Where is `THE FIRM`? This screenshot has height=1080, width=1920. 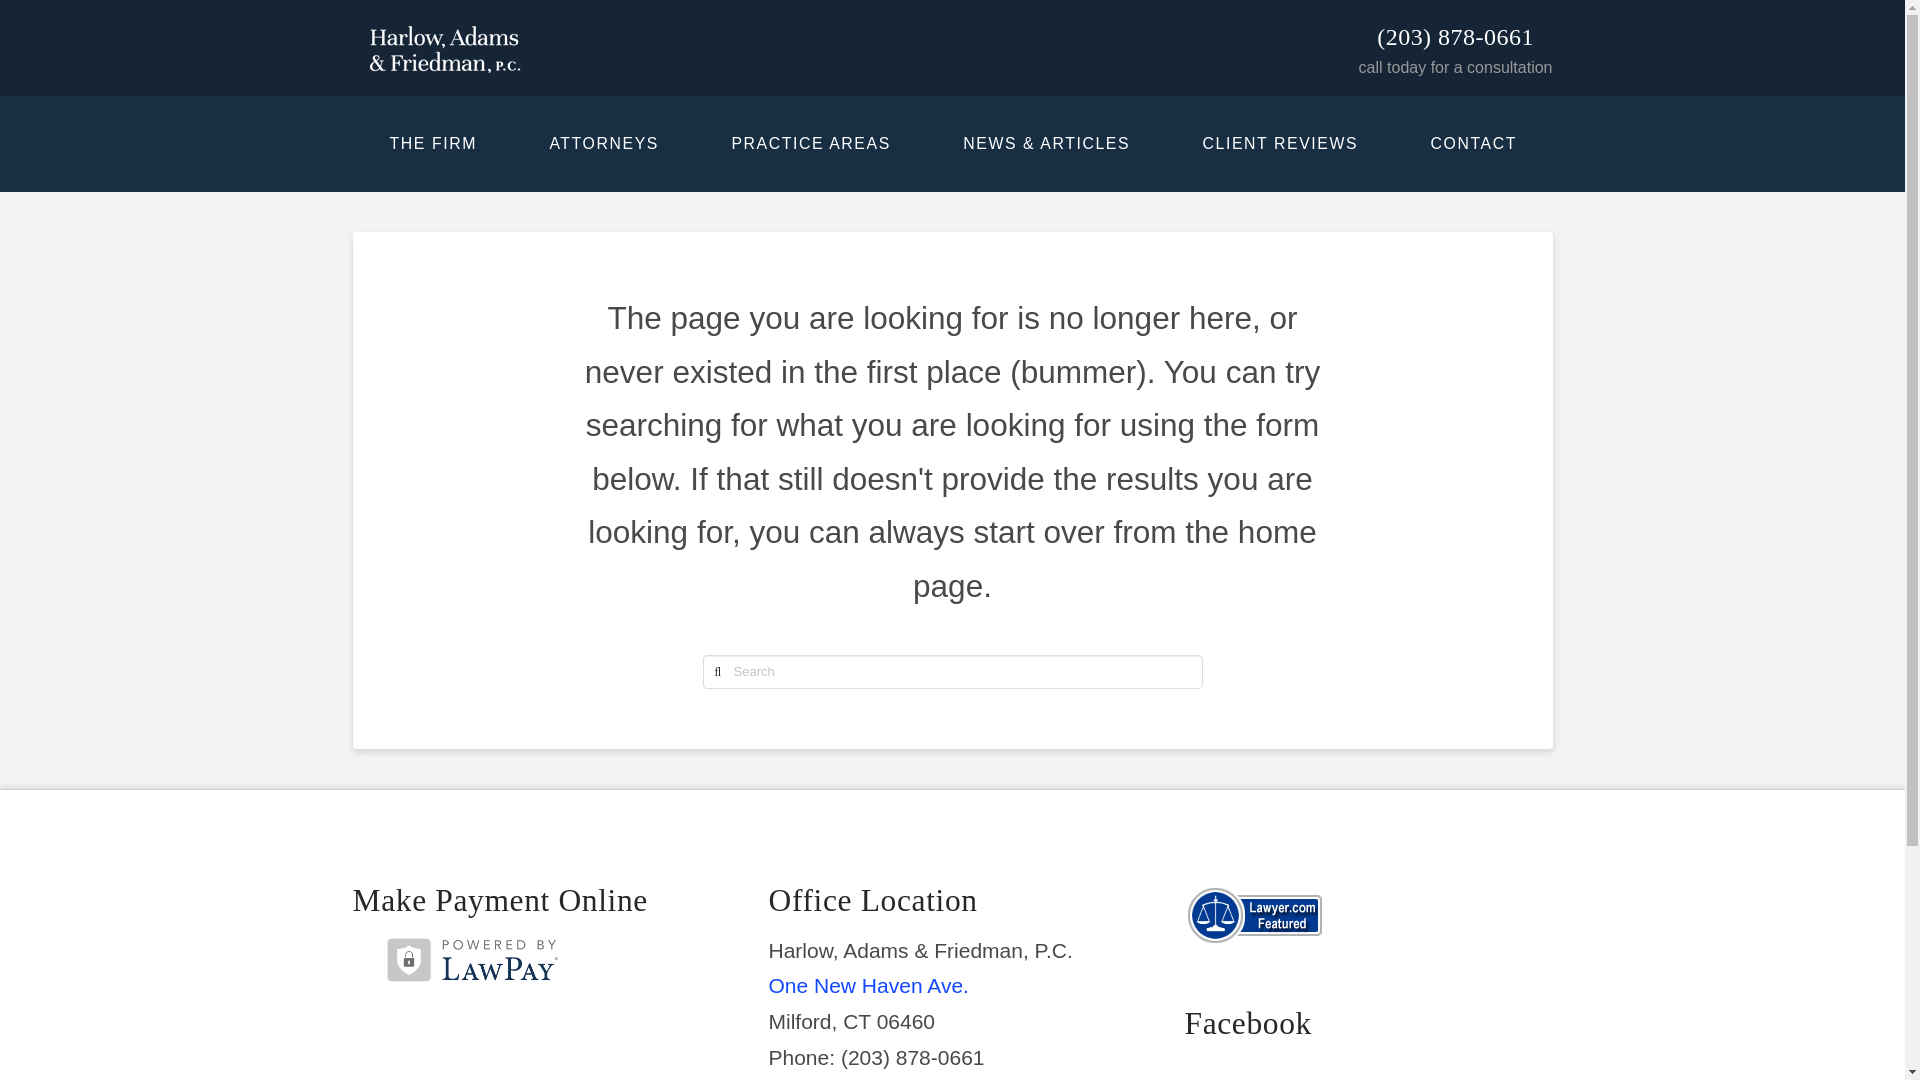 THE FIRM is located at coordinates (432, 144).